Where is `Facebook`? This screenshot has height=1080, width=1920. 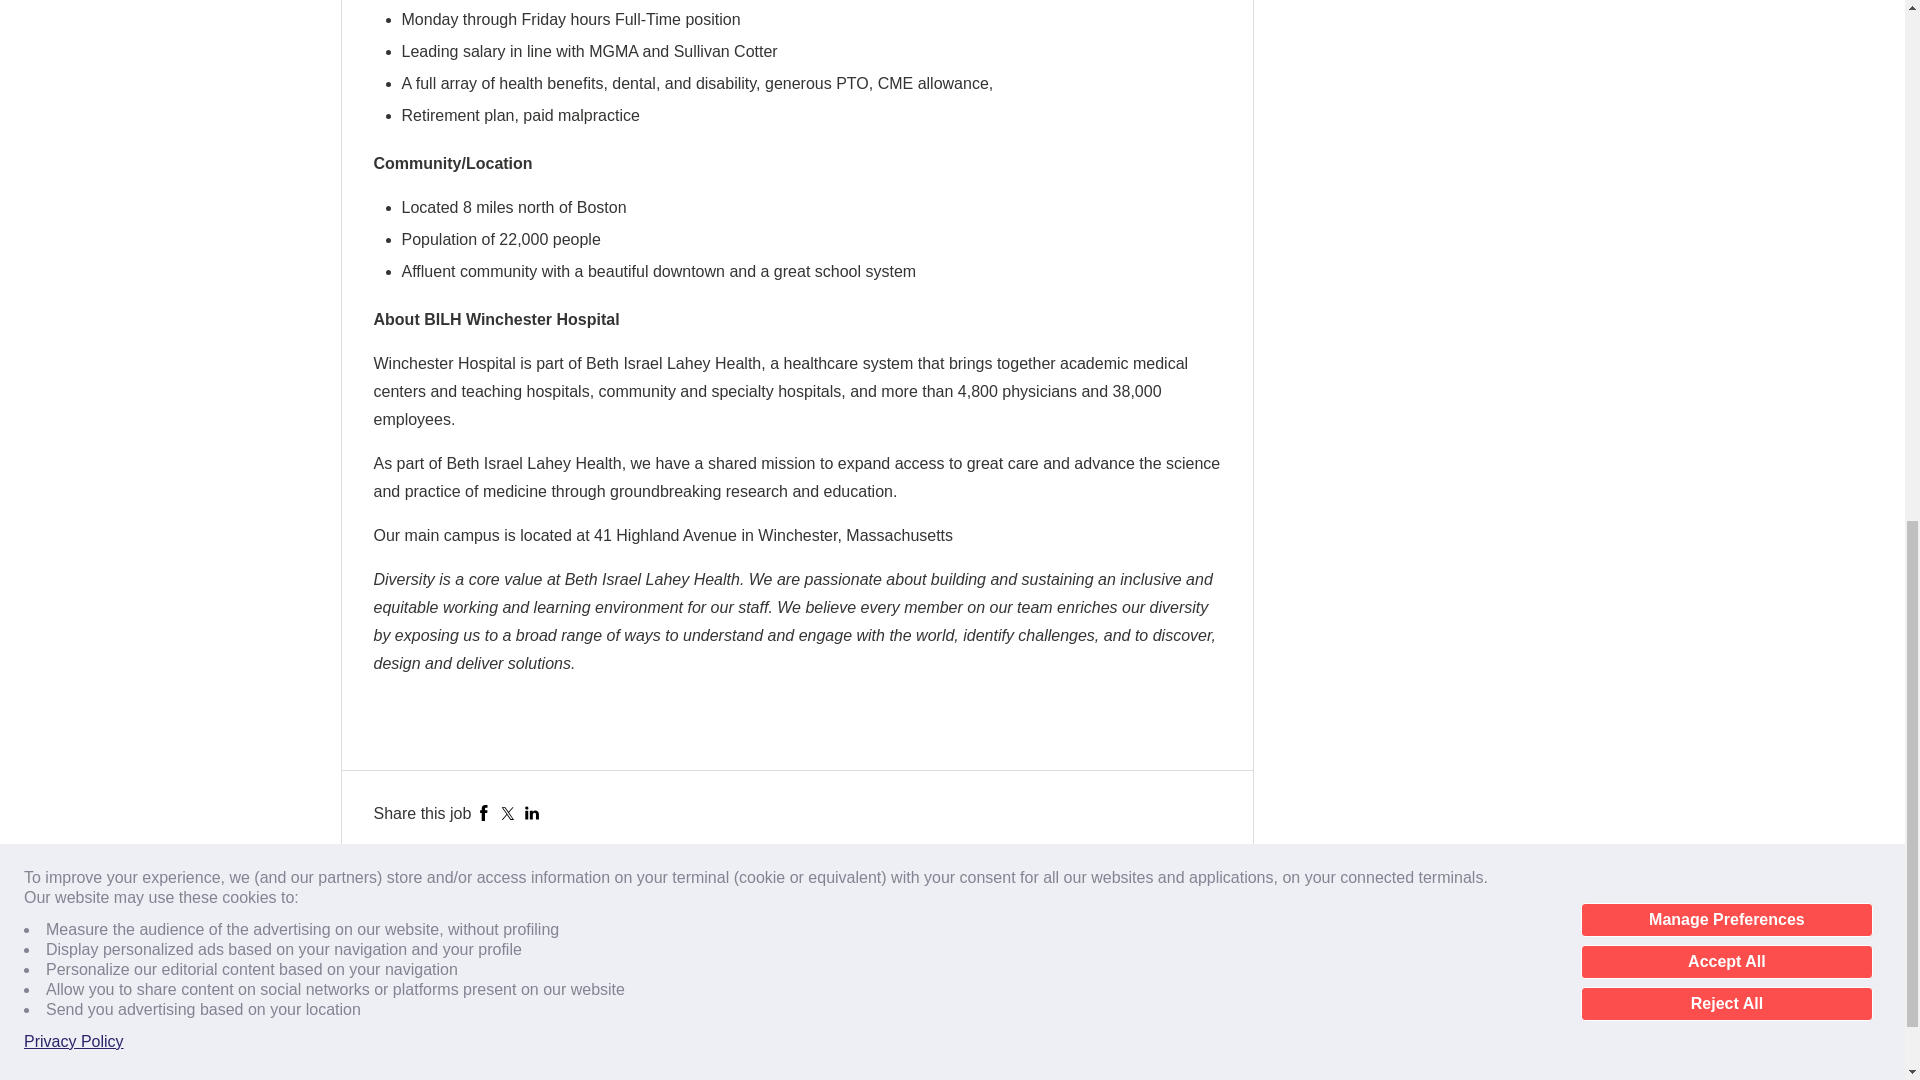
Facebook is located at coordinates (484, 812).